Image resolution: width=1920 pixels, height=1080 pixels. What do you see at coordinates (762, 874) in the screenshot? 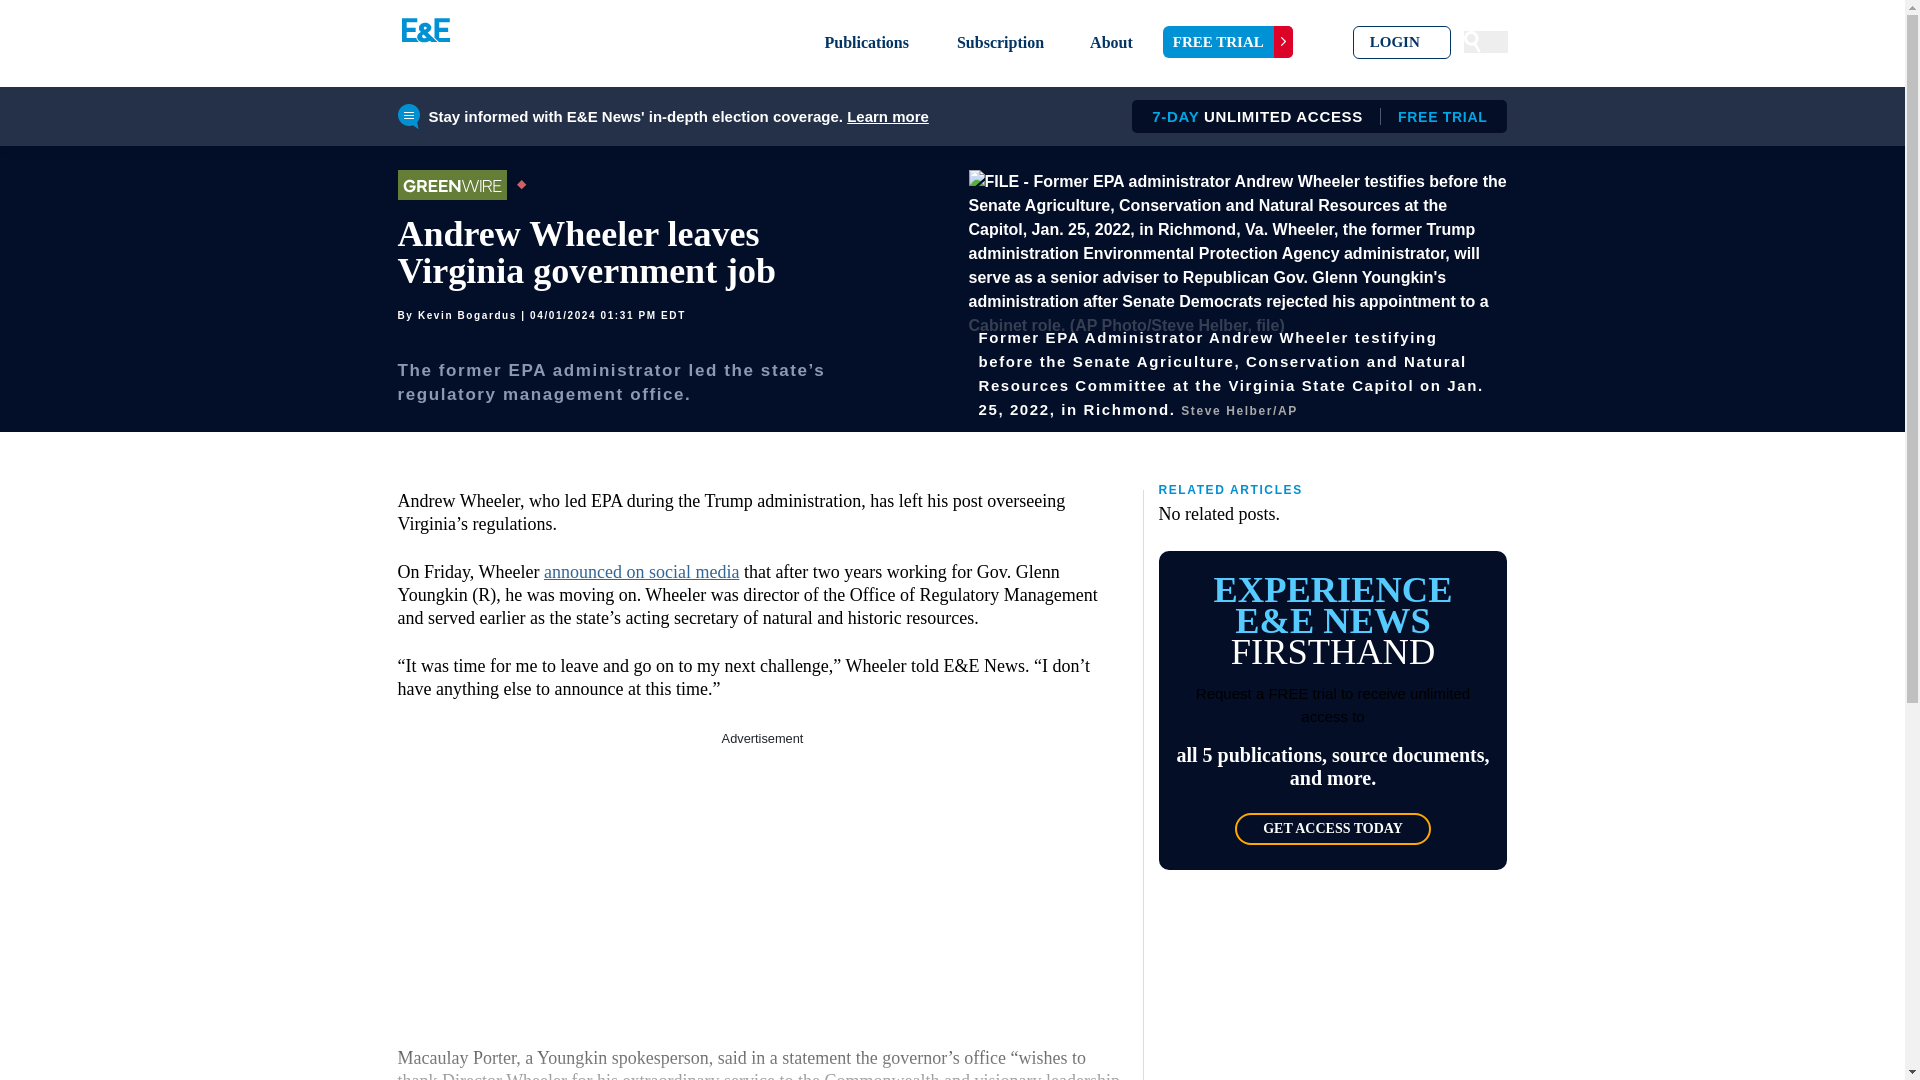
I see `GET ACCESS TODAY` at bounding box center [762, 874].